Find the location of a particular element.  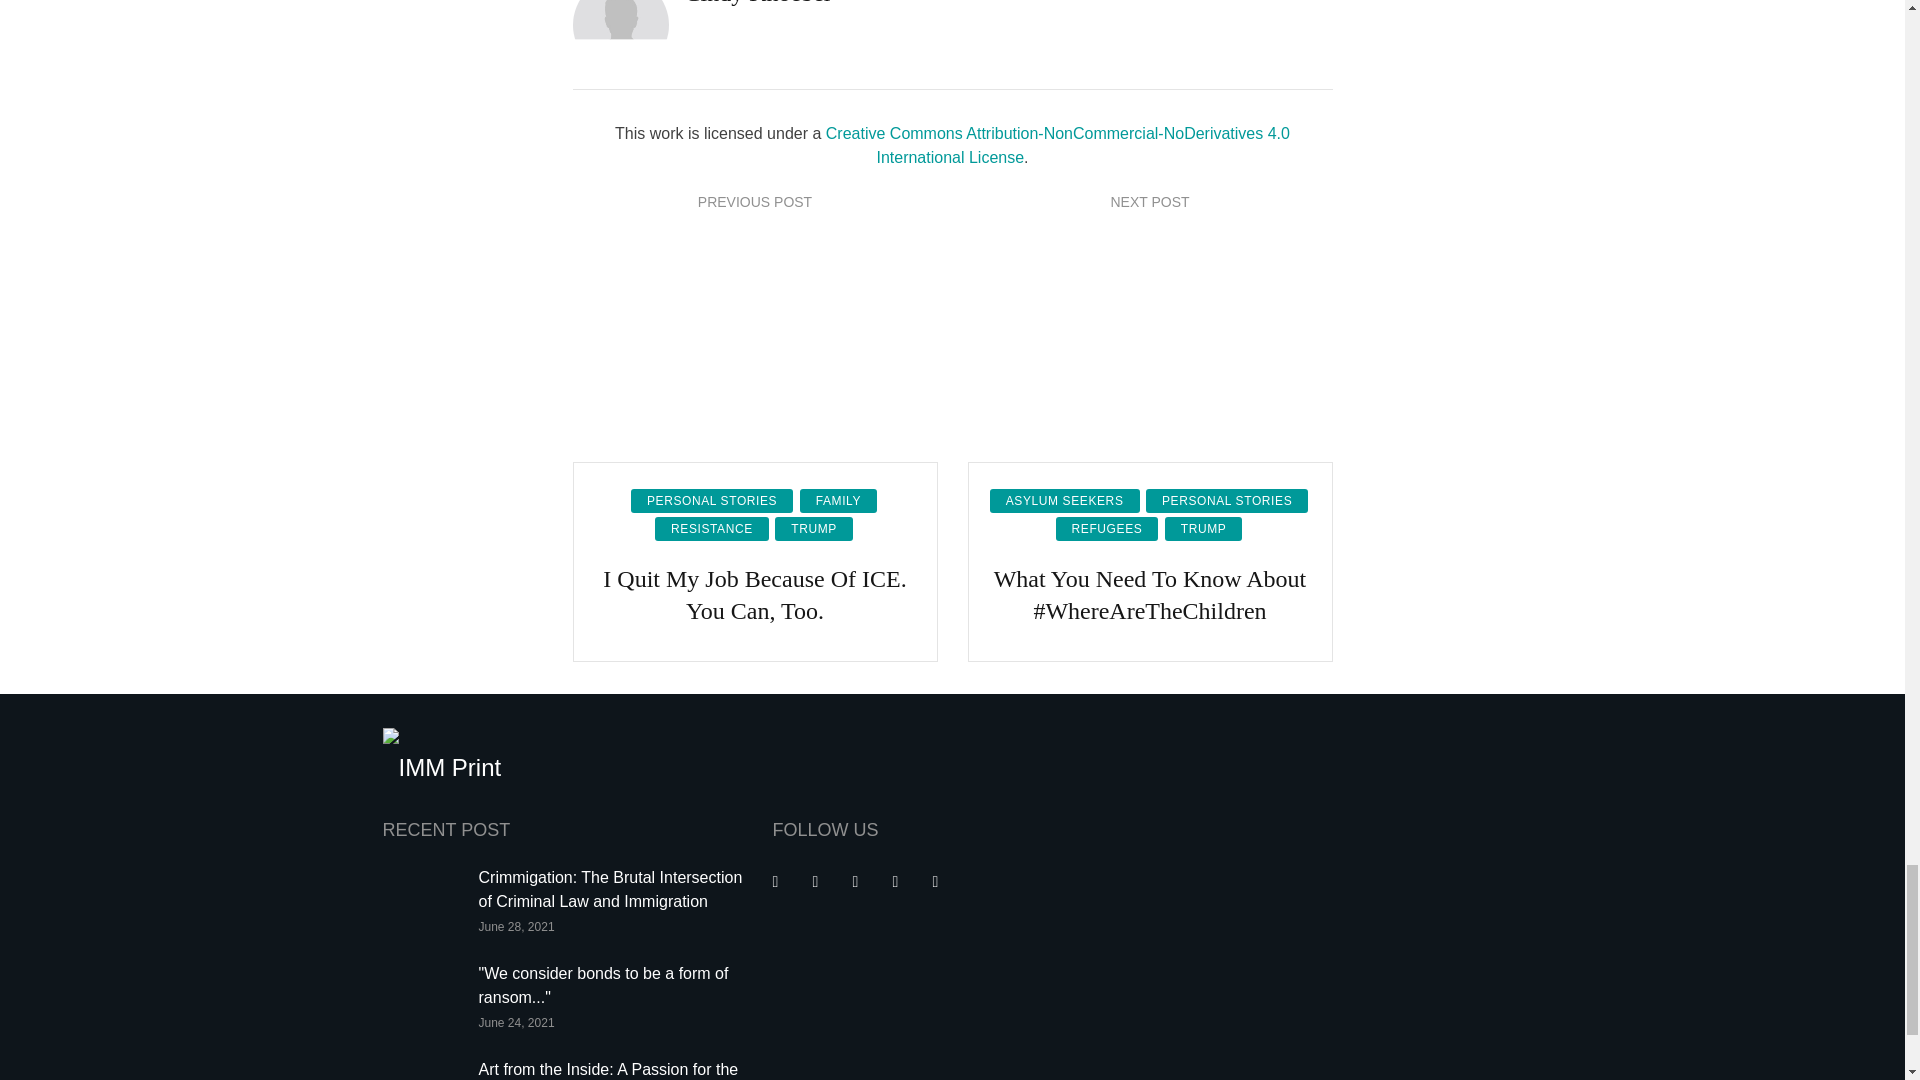

Cindy Knoebel is located at coordinates (756, 3).